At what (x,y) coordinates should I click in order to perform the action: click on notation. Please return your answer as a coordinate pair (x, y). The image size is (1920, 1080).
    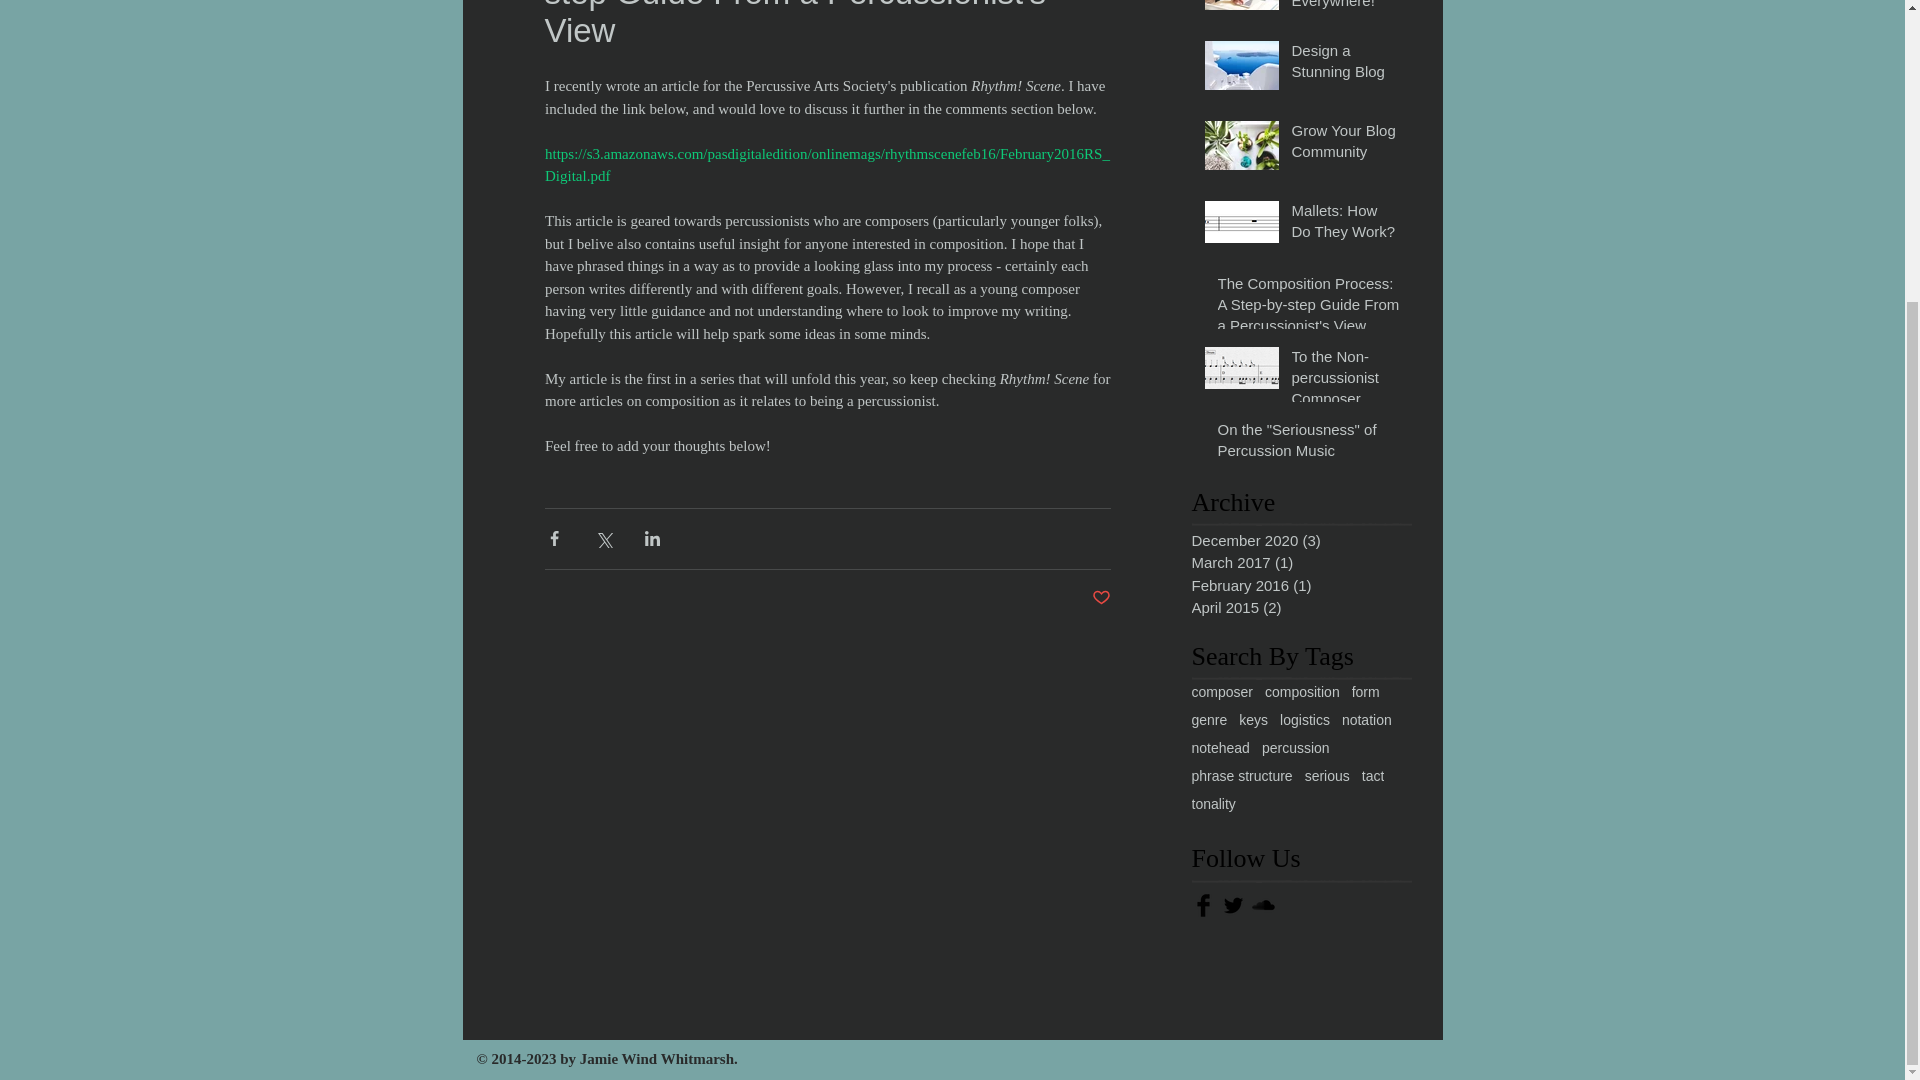
    Looking at the image, I should click on (1367, 719).